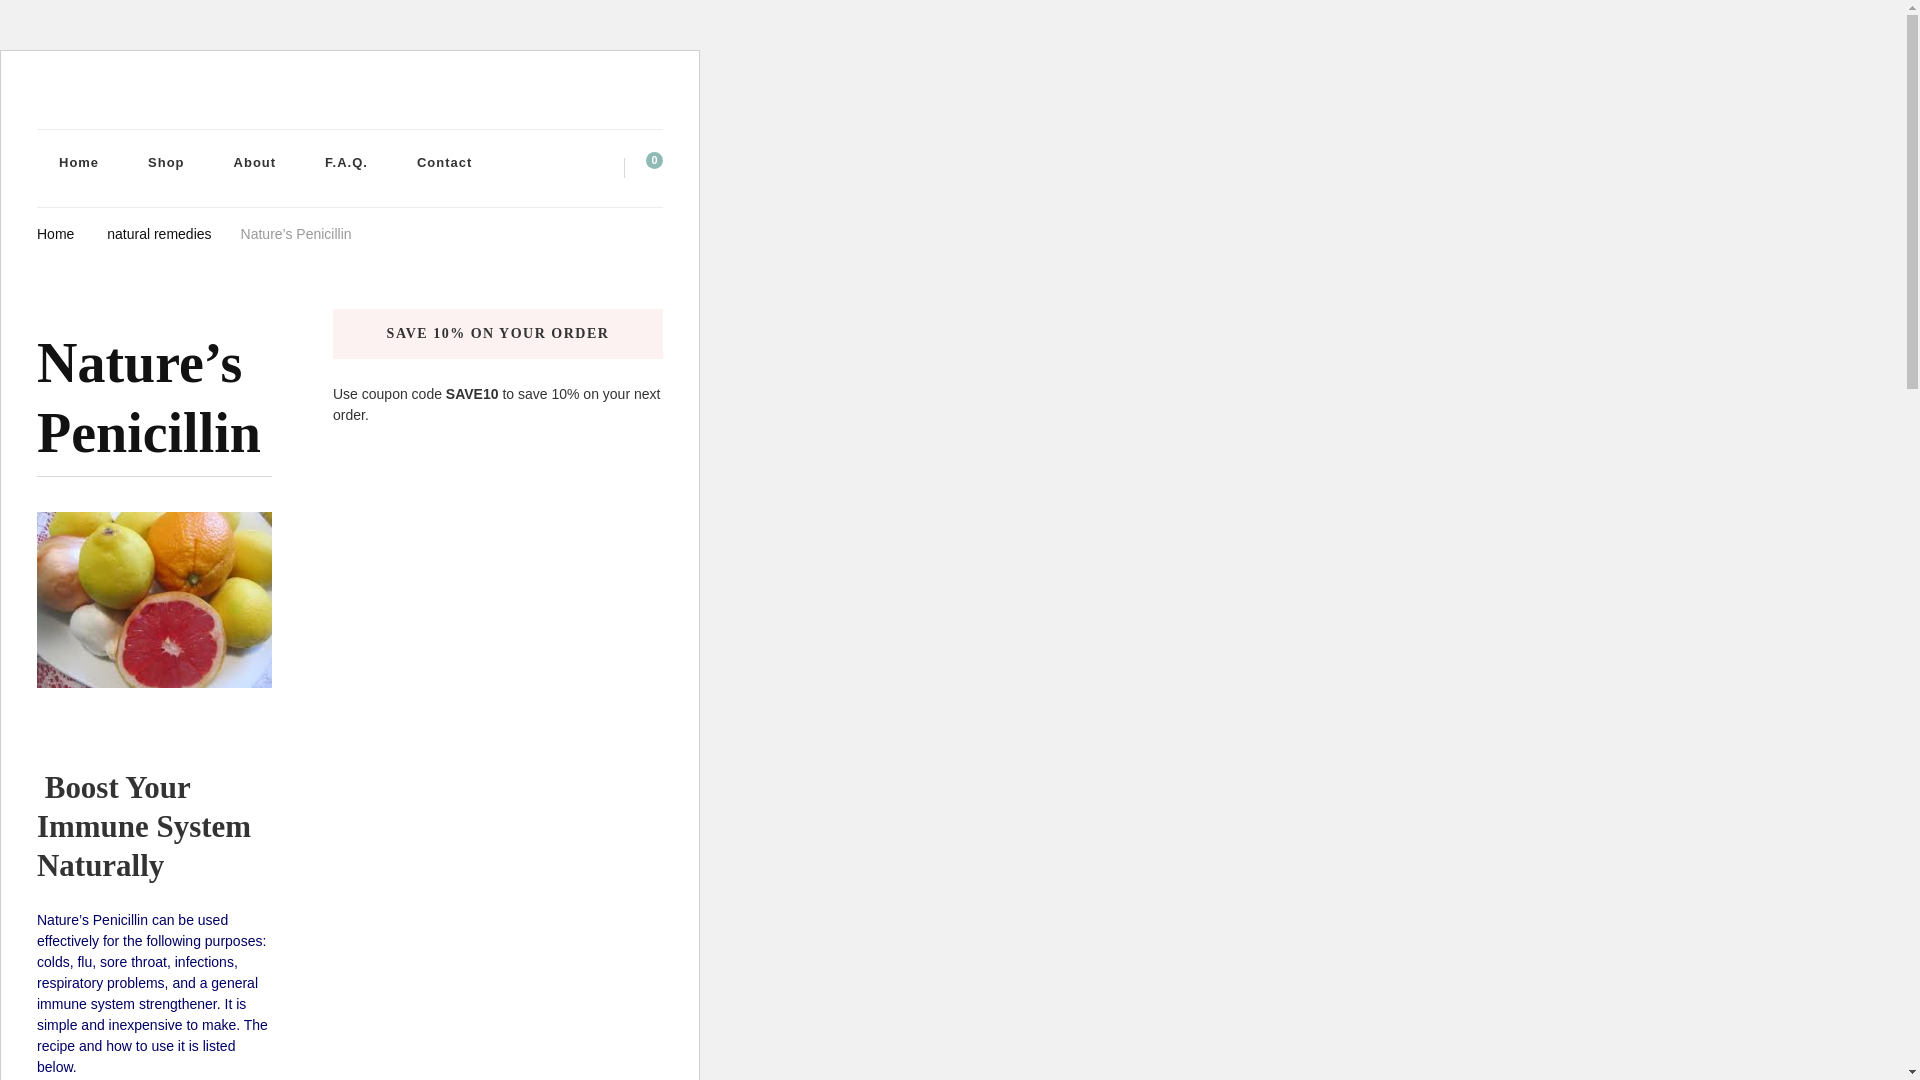  I want to click on Shop, so click(166, 162).